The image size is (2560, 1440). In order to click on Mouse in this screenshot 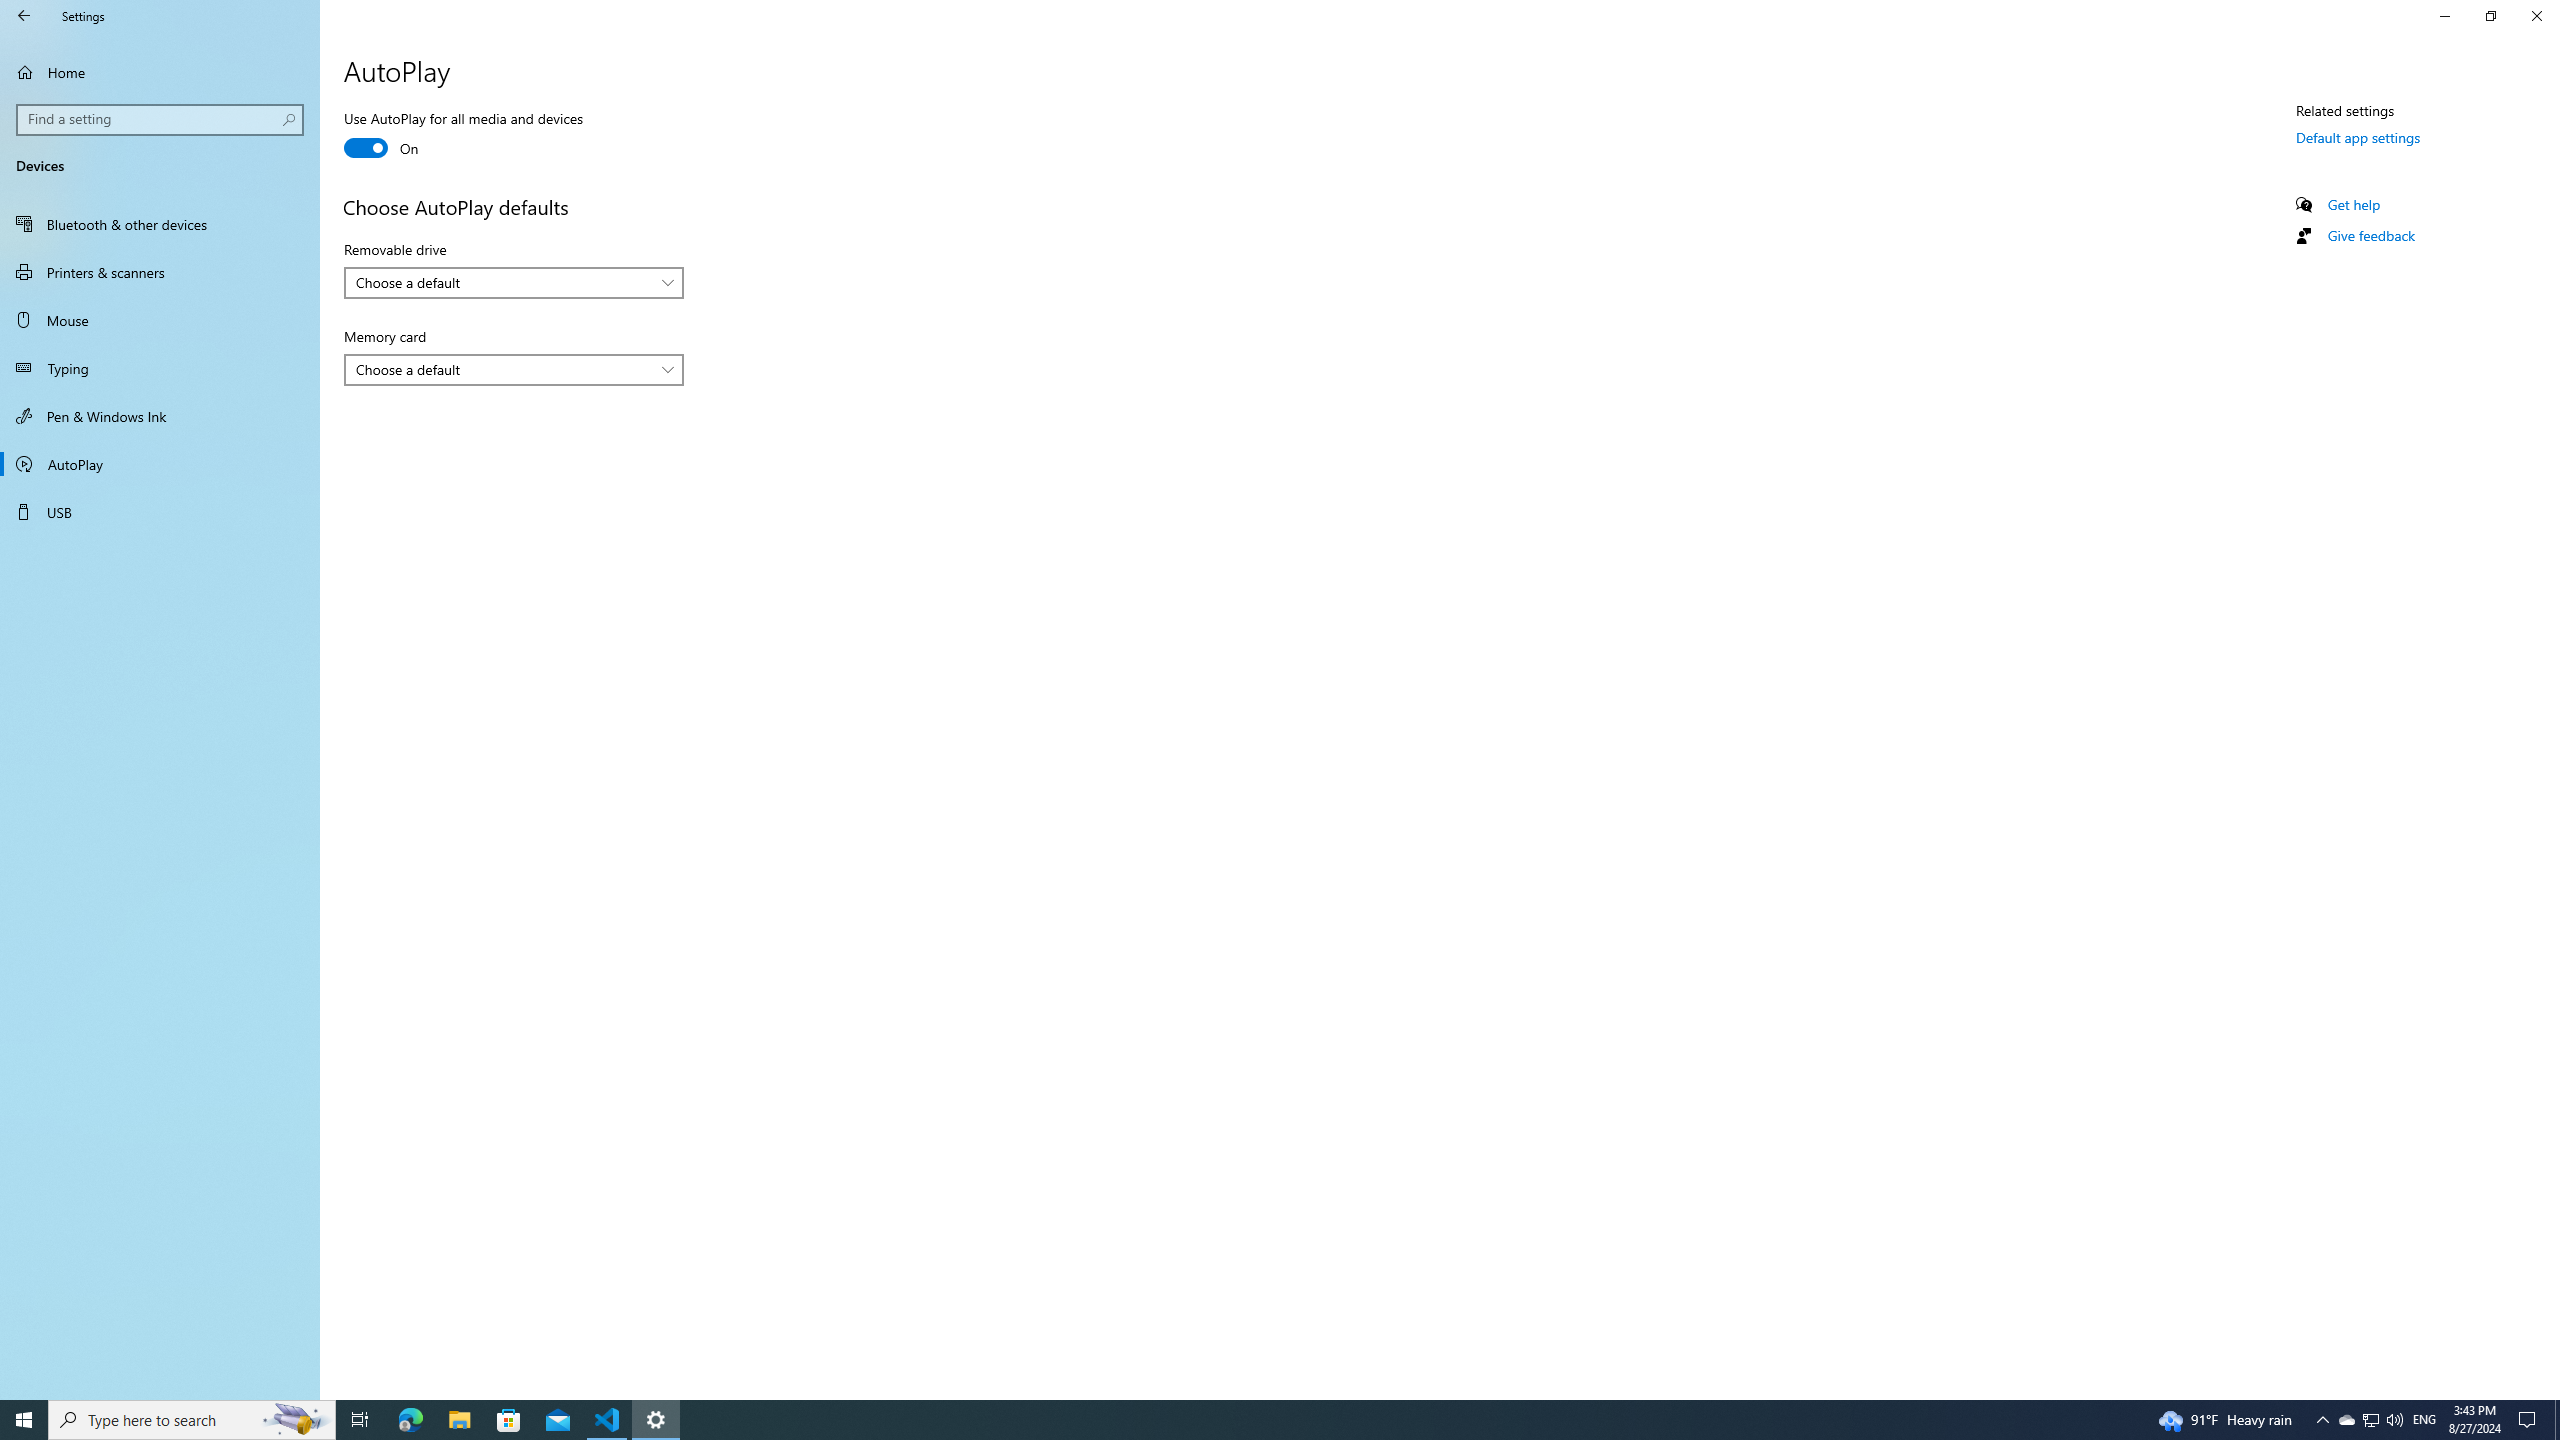, I will do `click(160, 320)`.